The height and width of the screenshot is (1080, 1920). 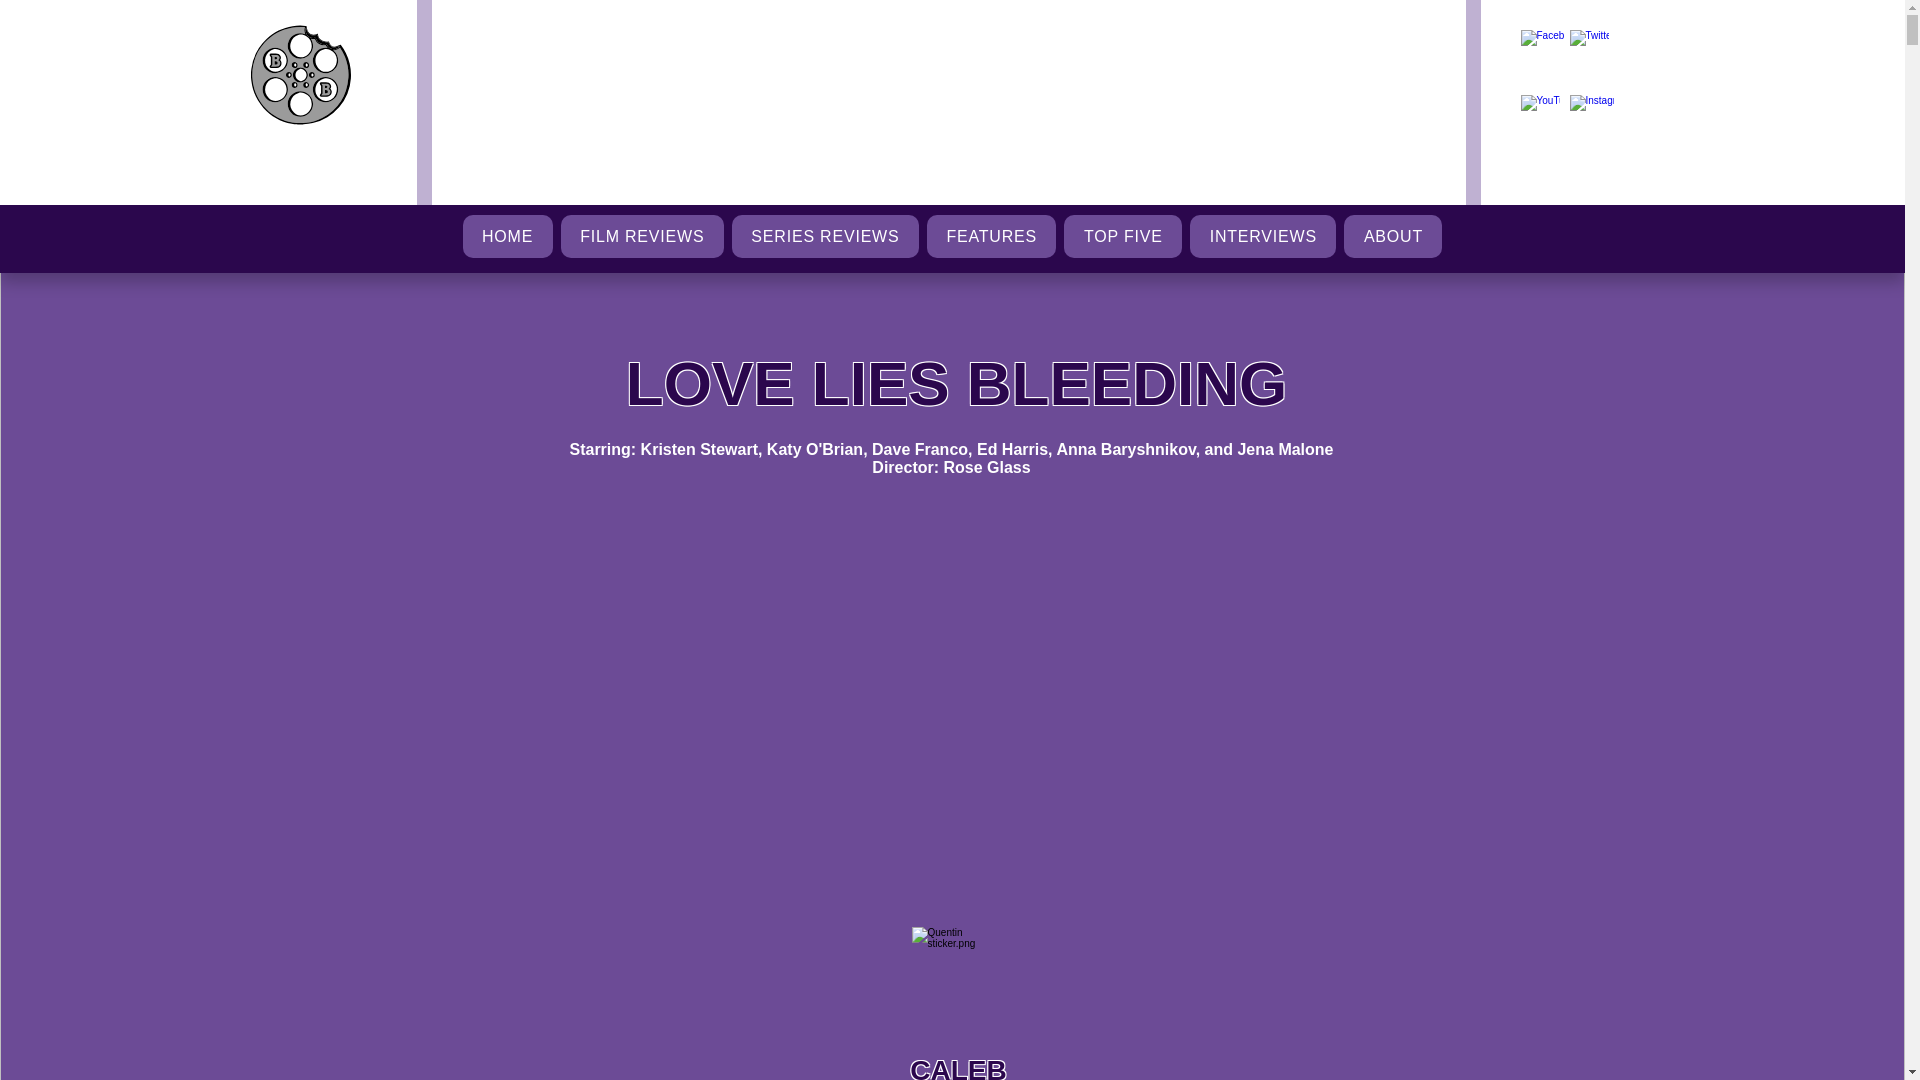 What do you see at coordinates (1392, 236) in the screenshot?
I see `ABOUT` at bounding box center [1392, 236].